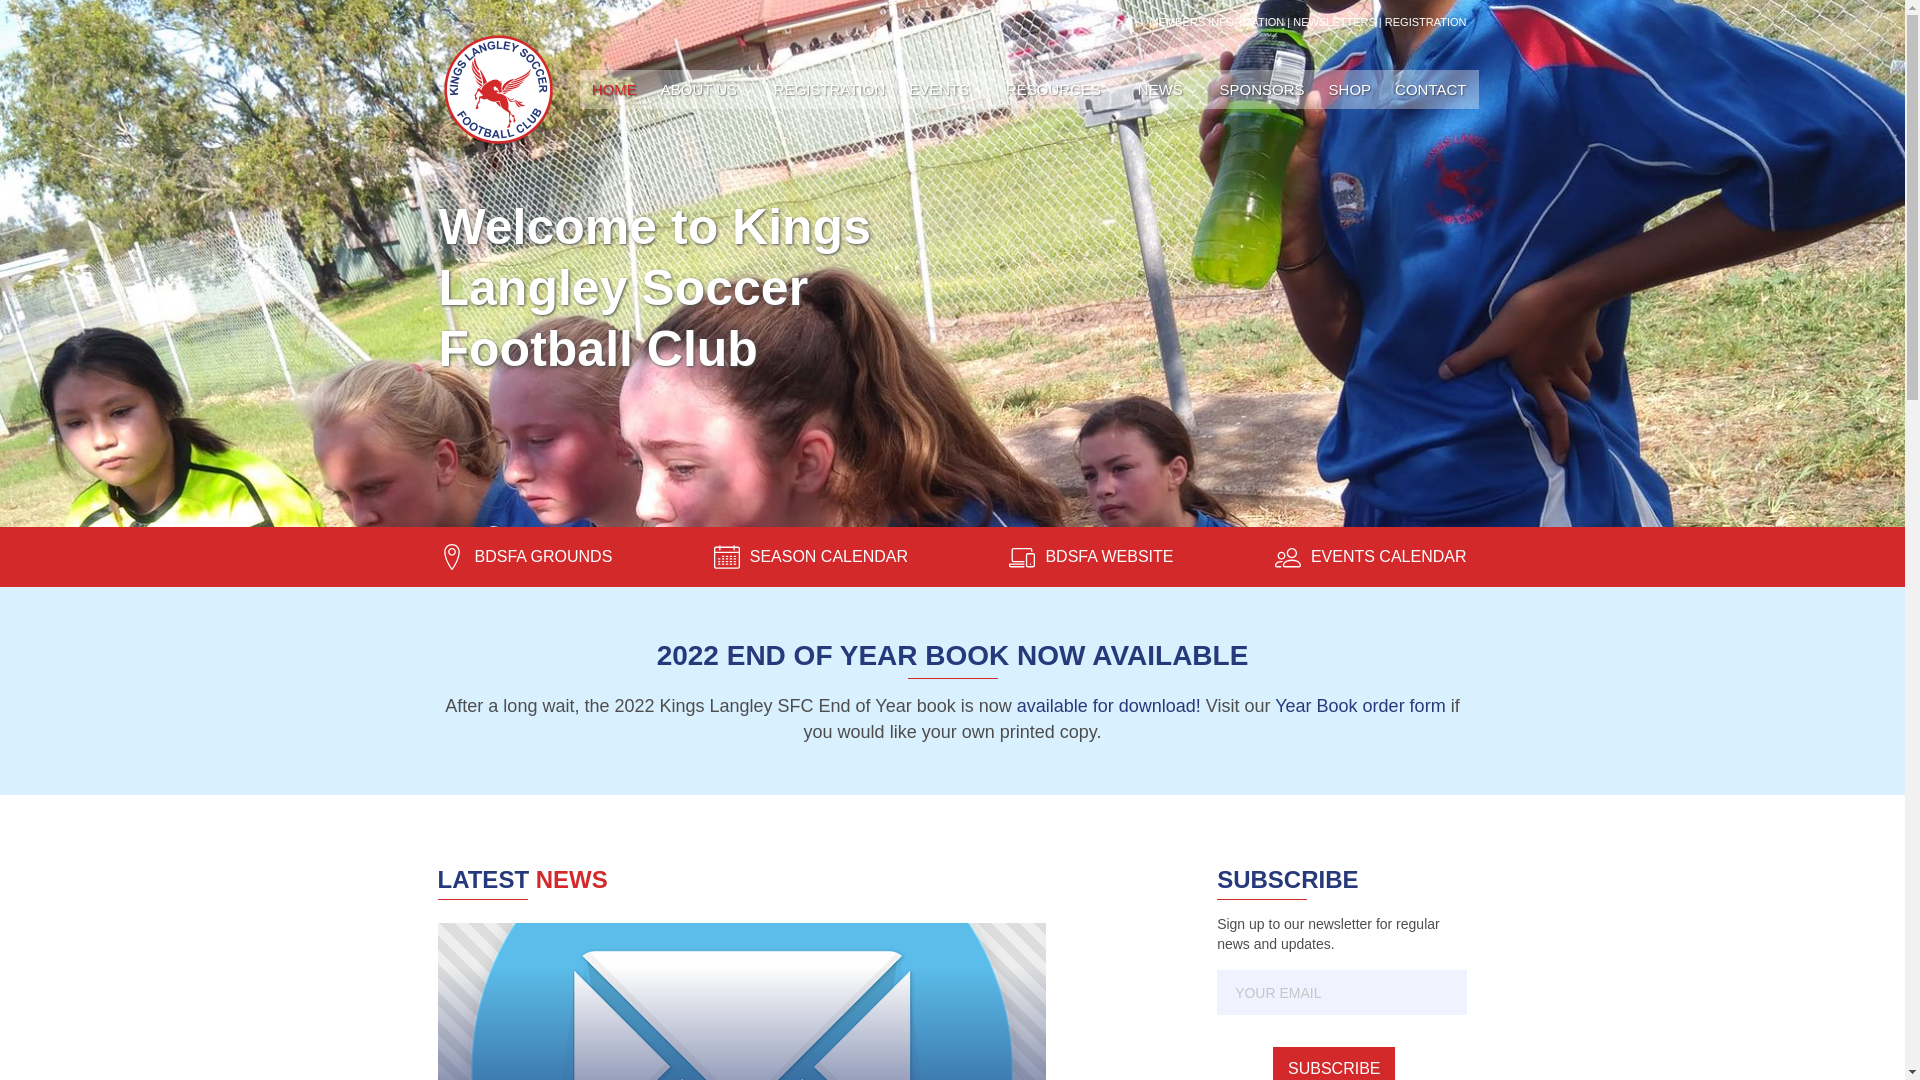 The width and height of the screenshot is (1920, 1080). Describe the element at coordinates (1216, 22) in the screenshot. I see `MEMBERS INFORMATION` at that location.